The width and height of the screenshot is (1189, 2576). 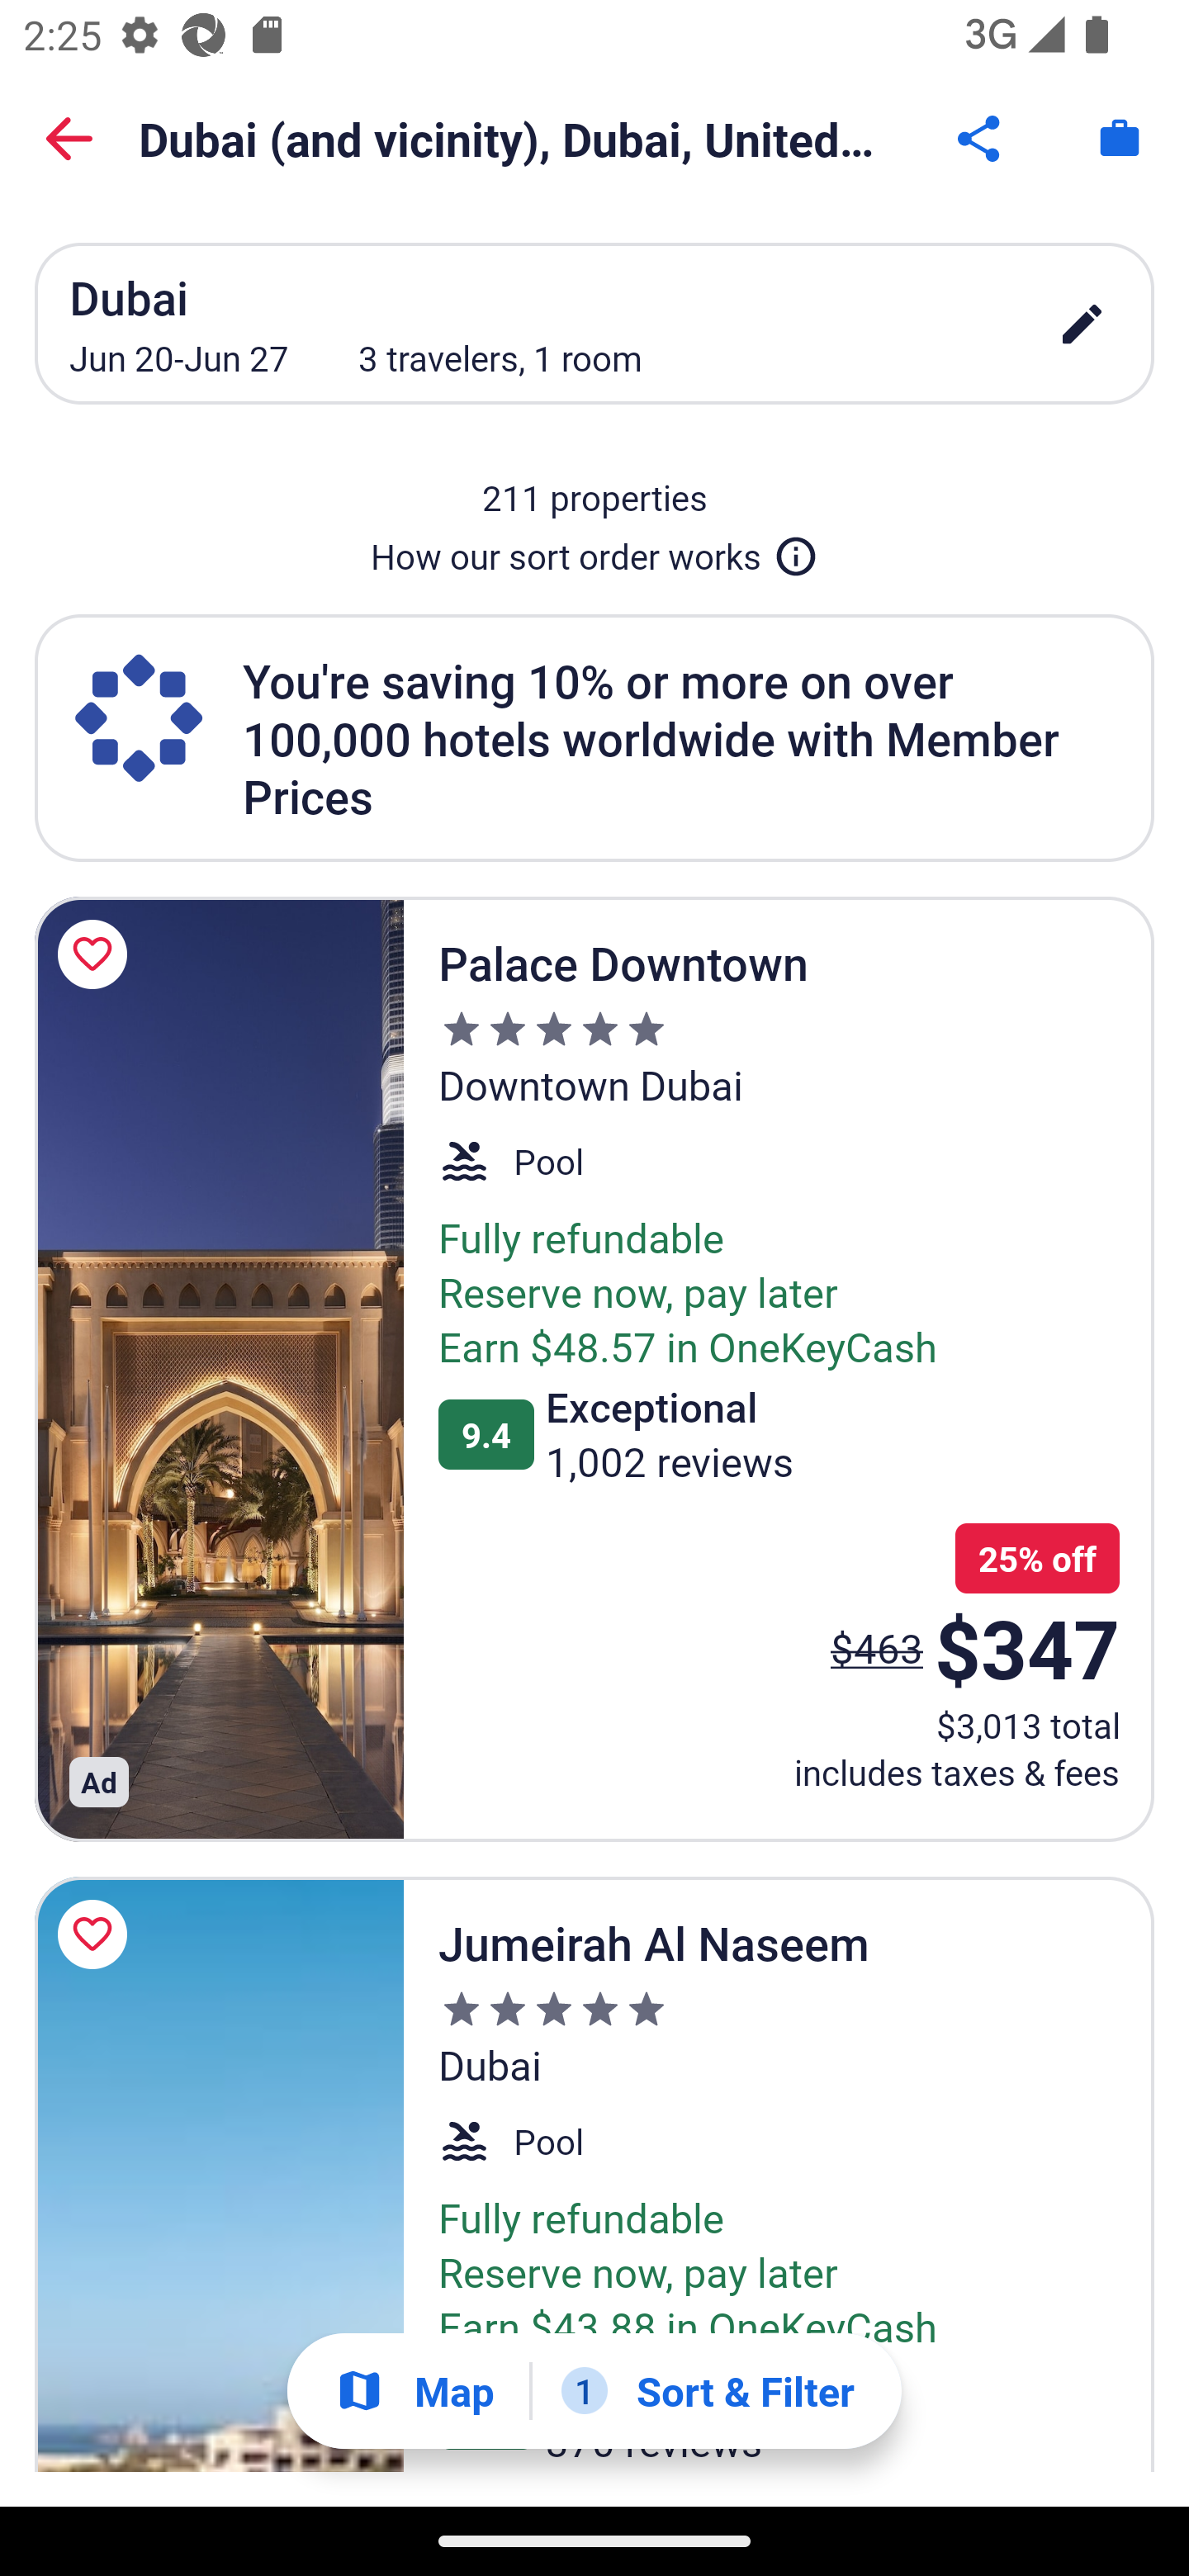 I want to click on Dubai Jun 20-Jun 27 3 travelers, 1 room edit, so click(x=594, y=323).